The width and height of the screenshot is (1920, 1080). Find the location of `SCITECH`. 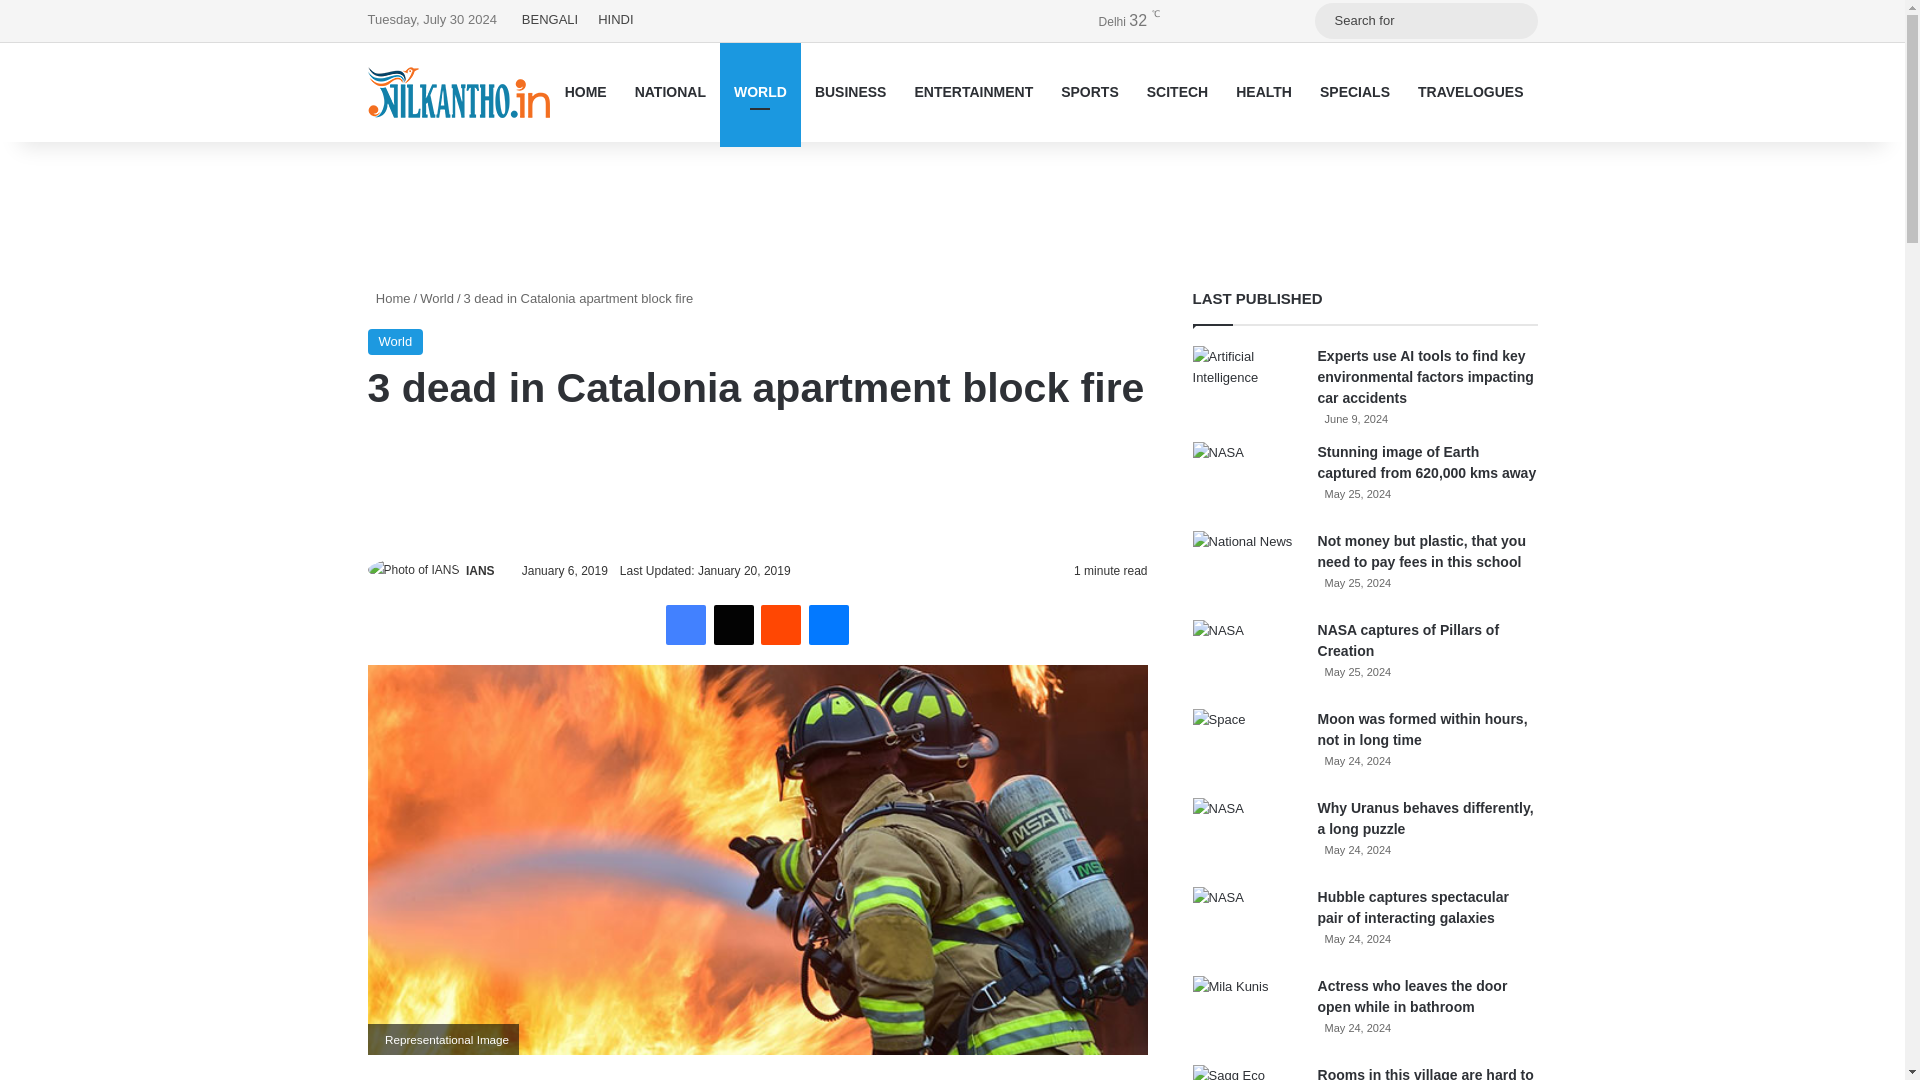

SCITECH is located at coordinates (1176, 92).